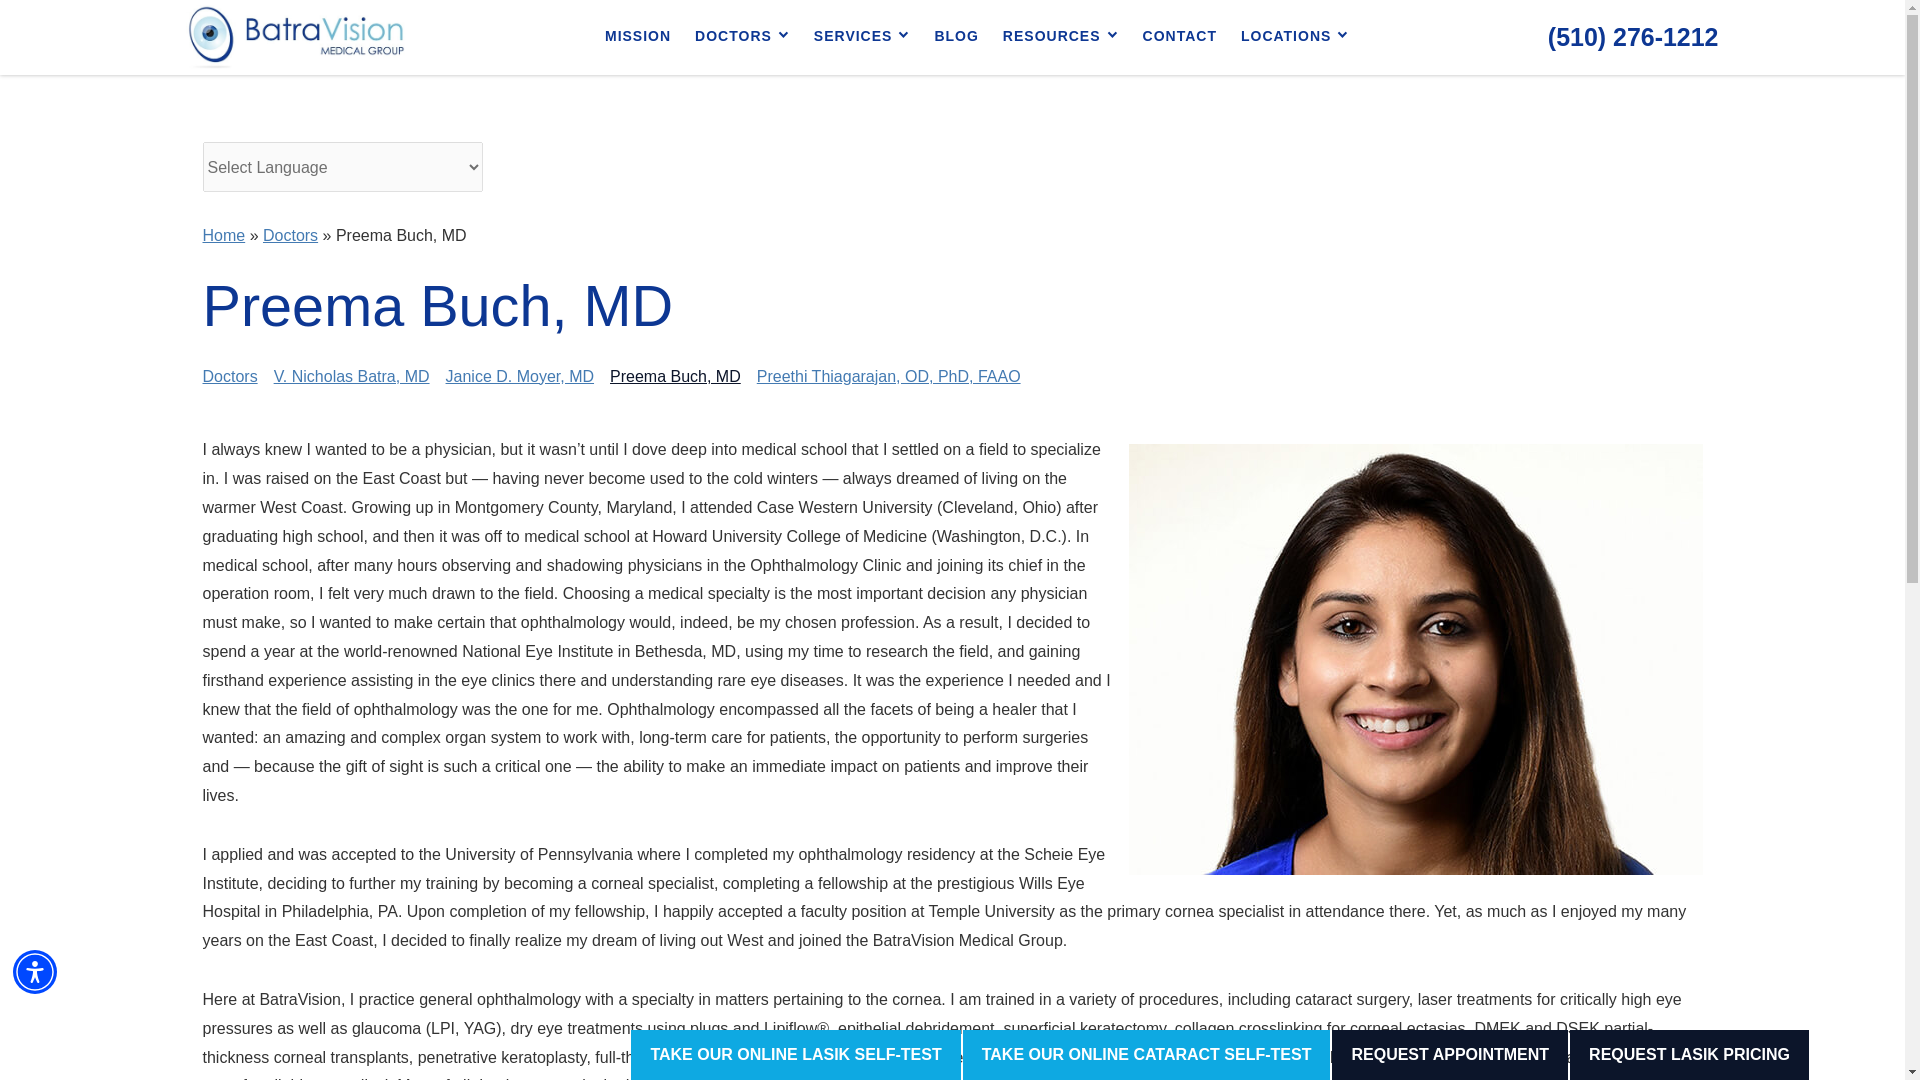  What do you see at coordinates (223, 235) in the screenshot?
I see `Home` at bounding box center [223, 235].